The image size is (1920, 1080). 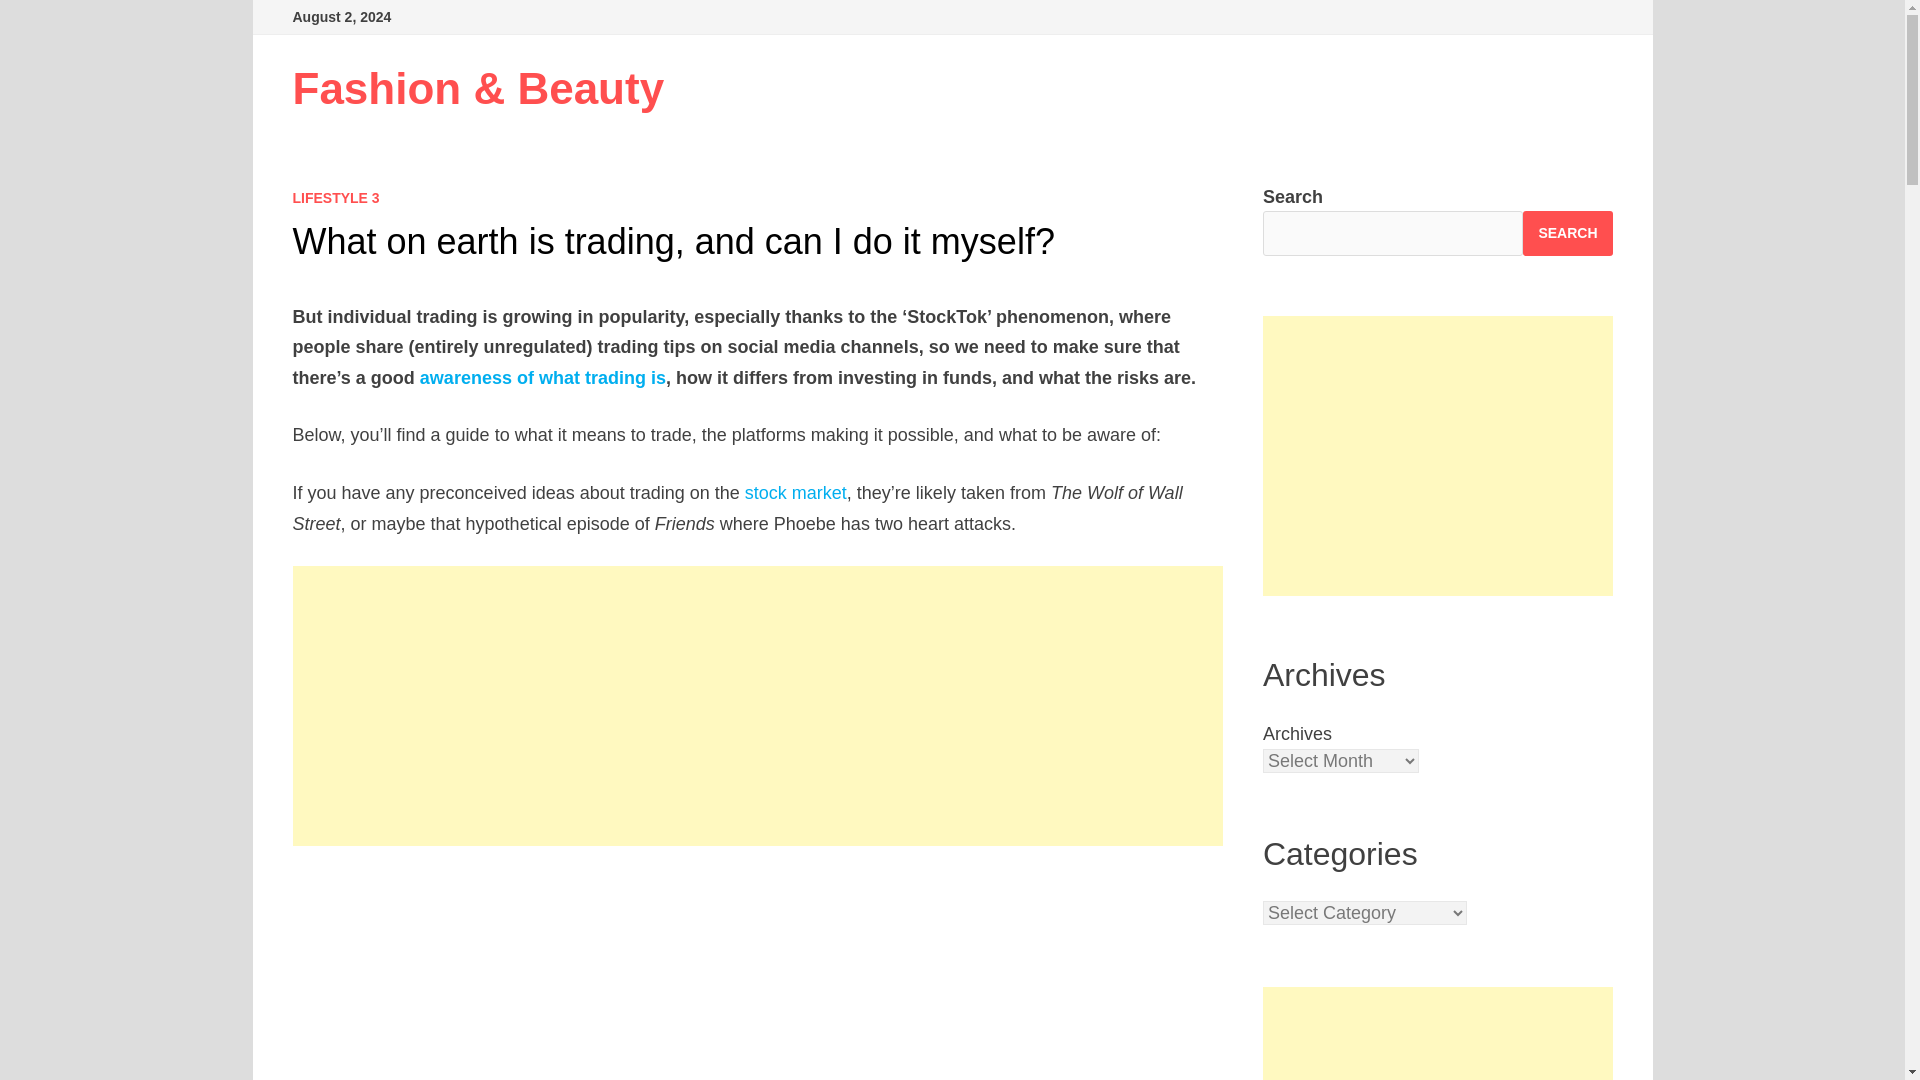 What do you see at coordinates (334, 198) in the screenshot?
I see `LIFESTYLE 3` at bounding box center [334, 198].